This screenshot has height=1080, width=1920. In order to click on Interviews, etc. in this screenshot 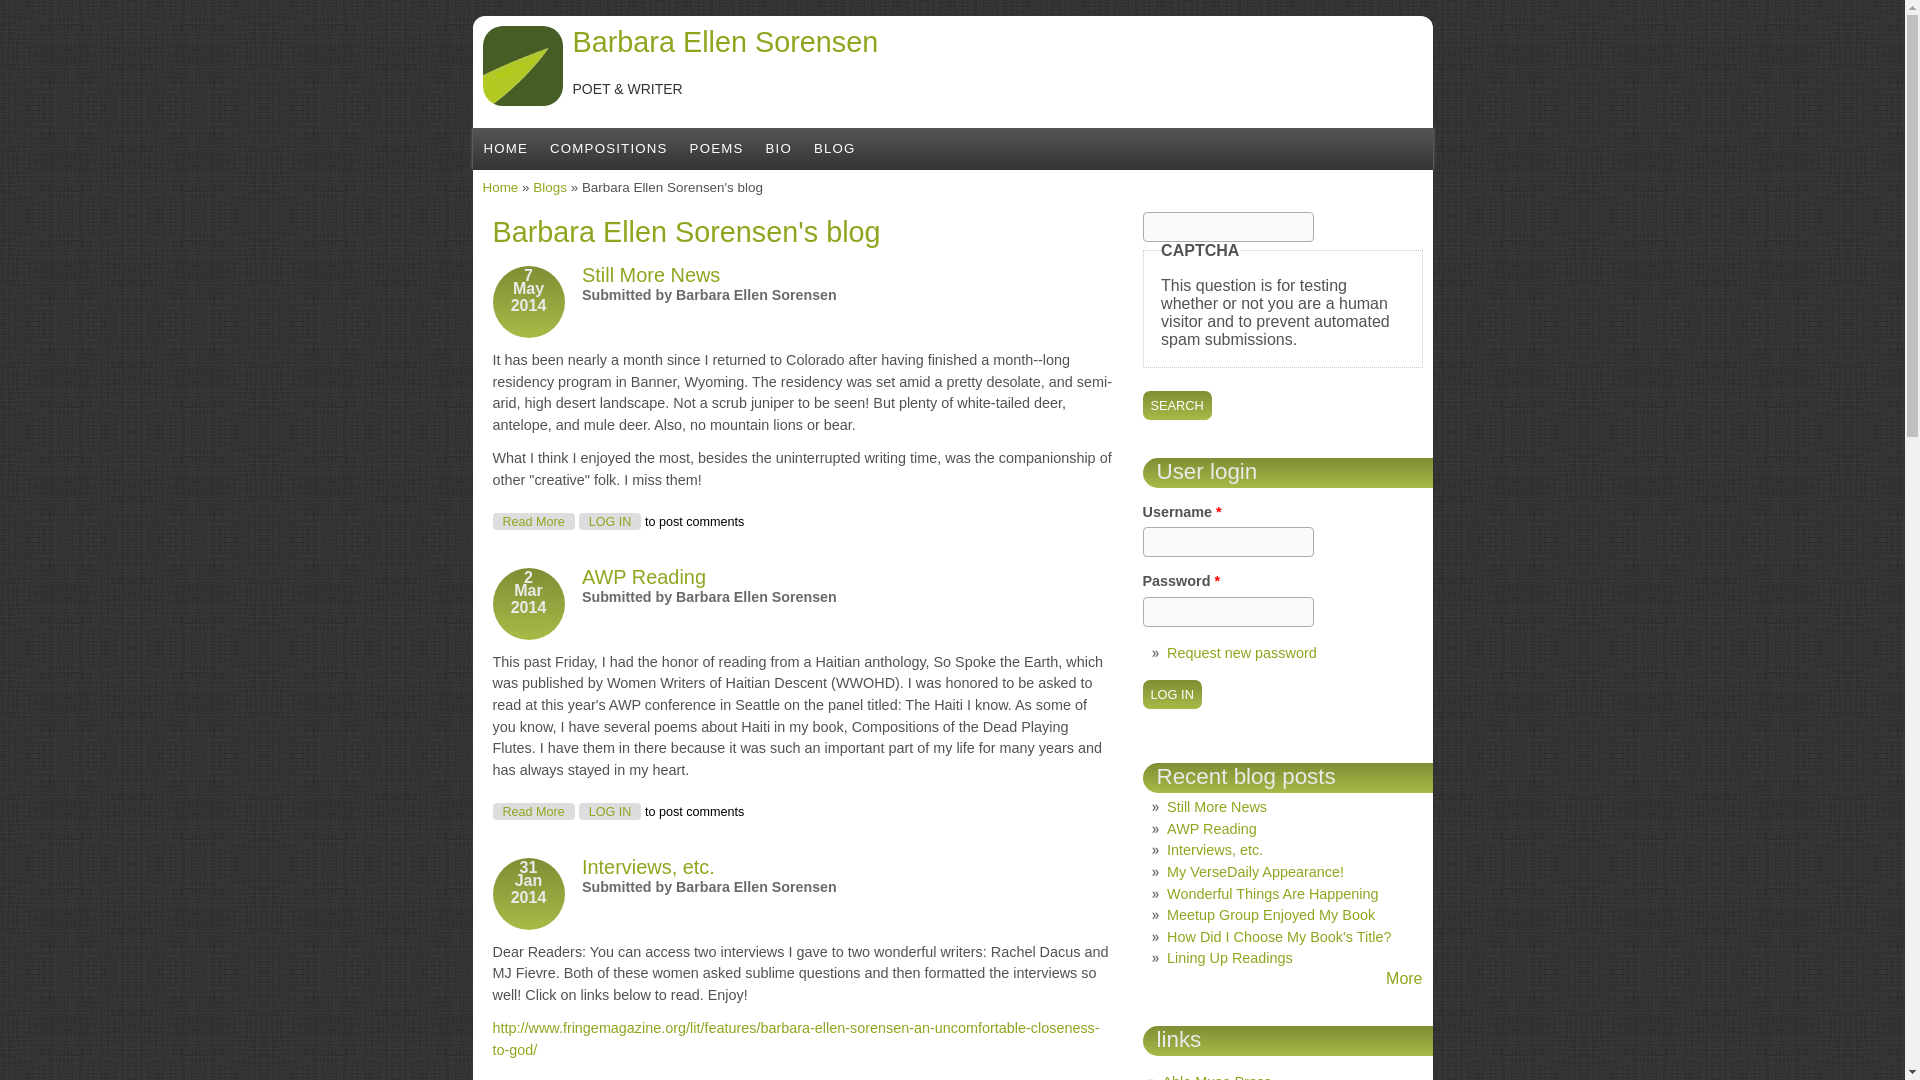, I will do `click(648, 867)`.